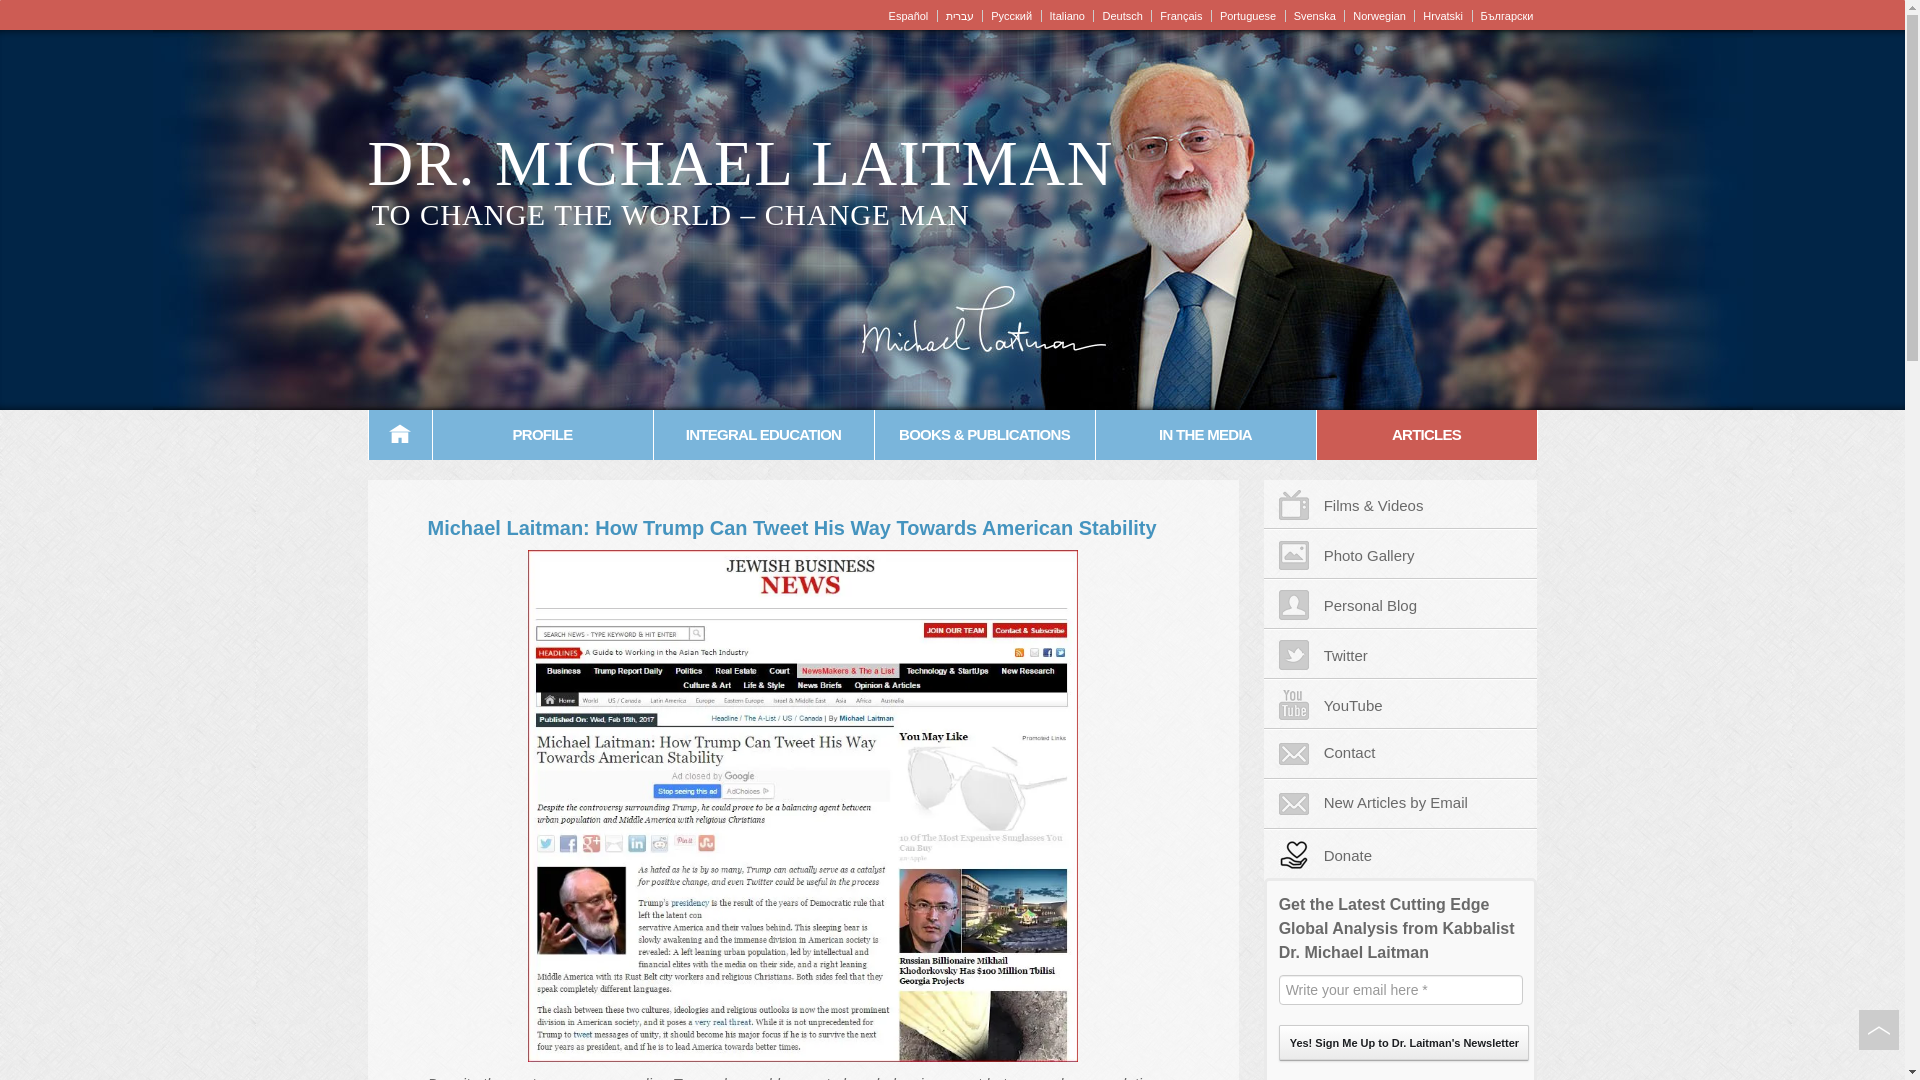 This screenshot has width=1920, height=1080. Describe the element at coordinates (1206, 435) in the screenshot. I see `IN THE MEDIA` at that location.